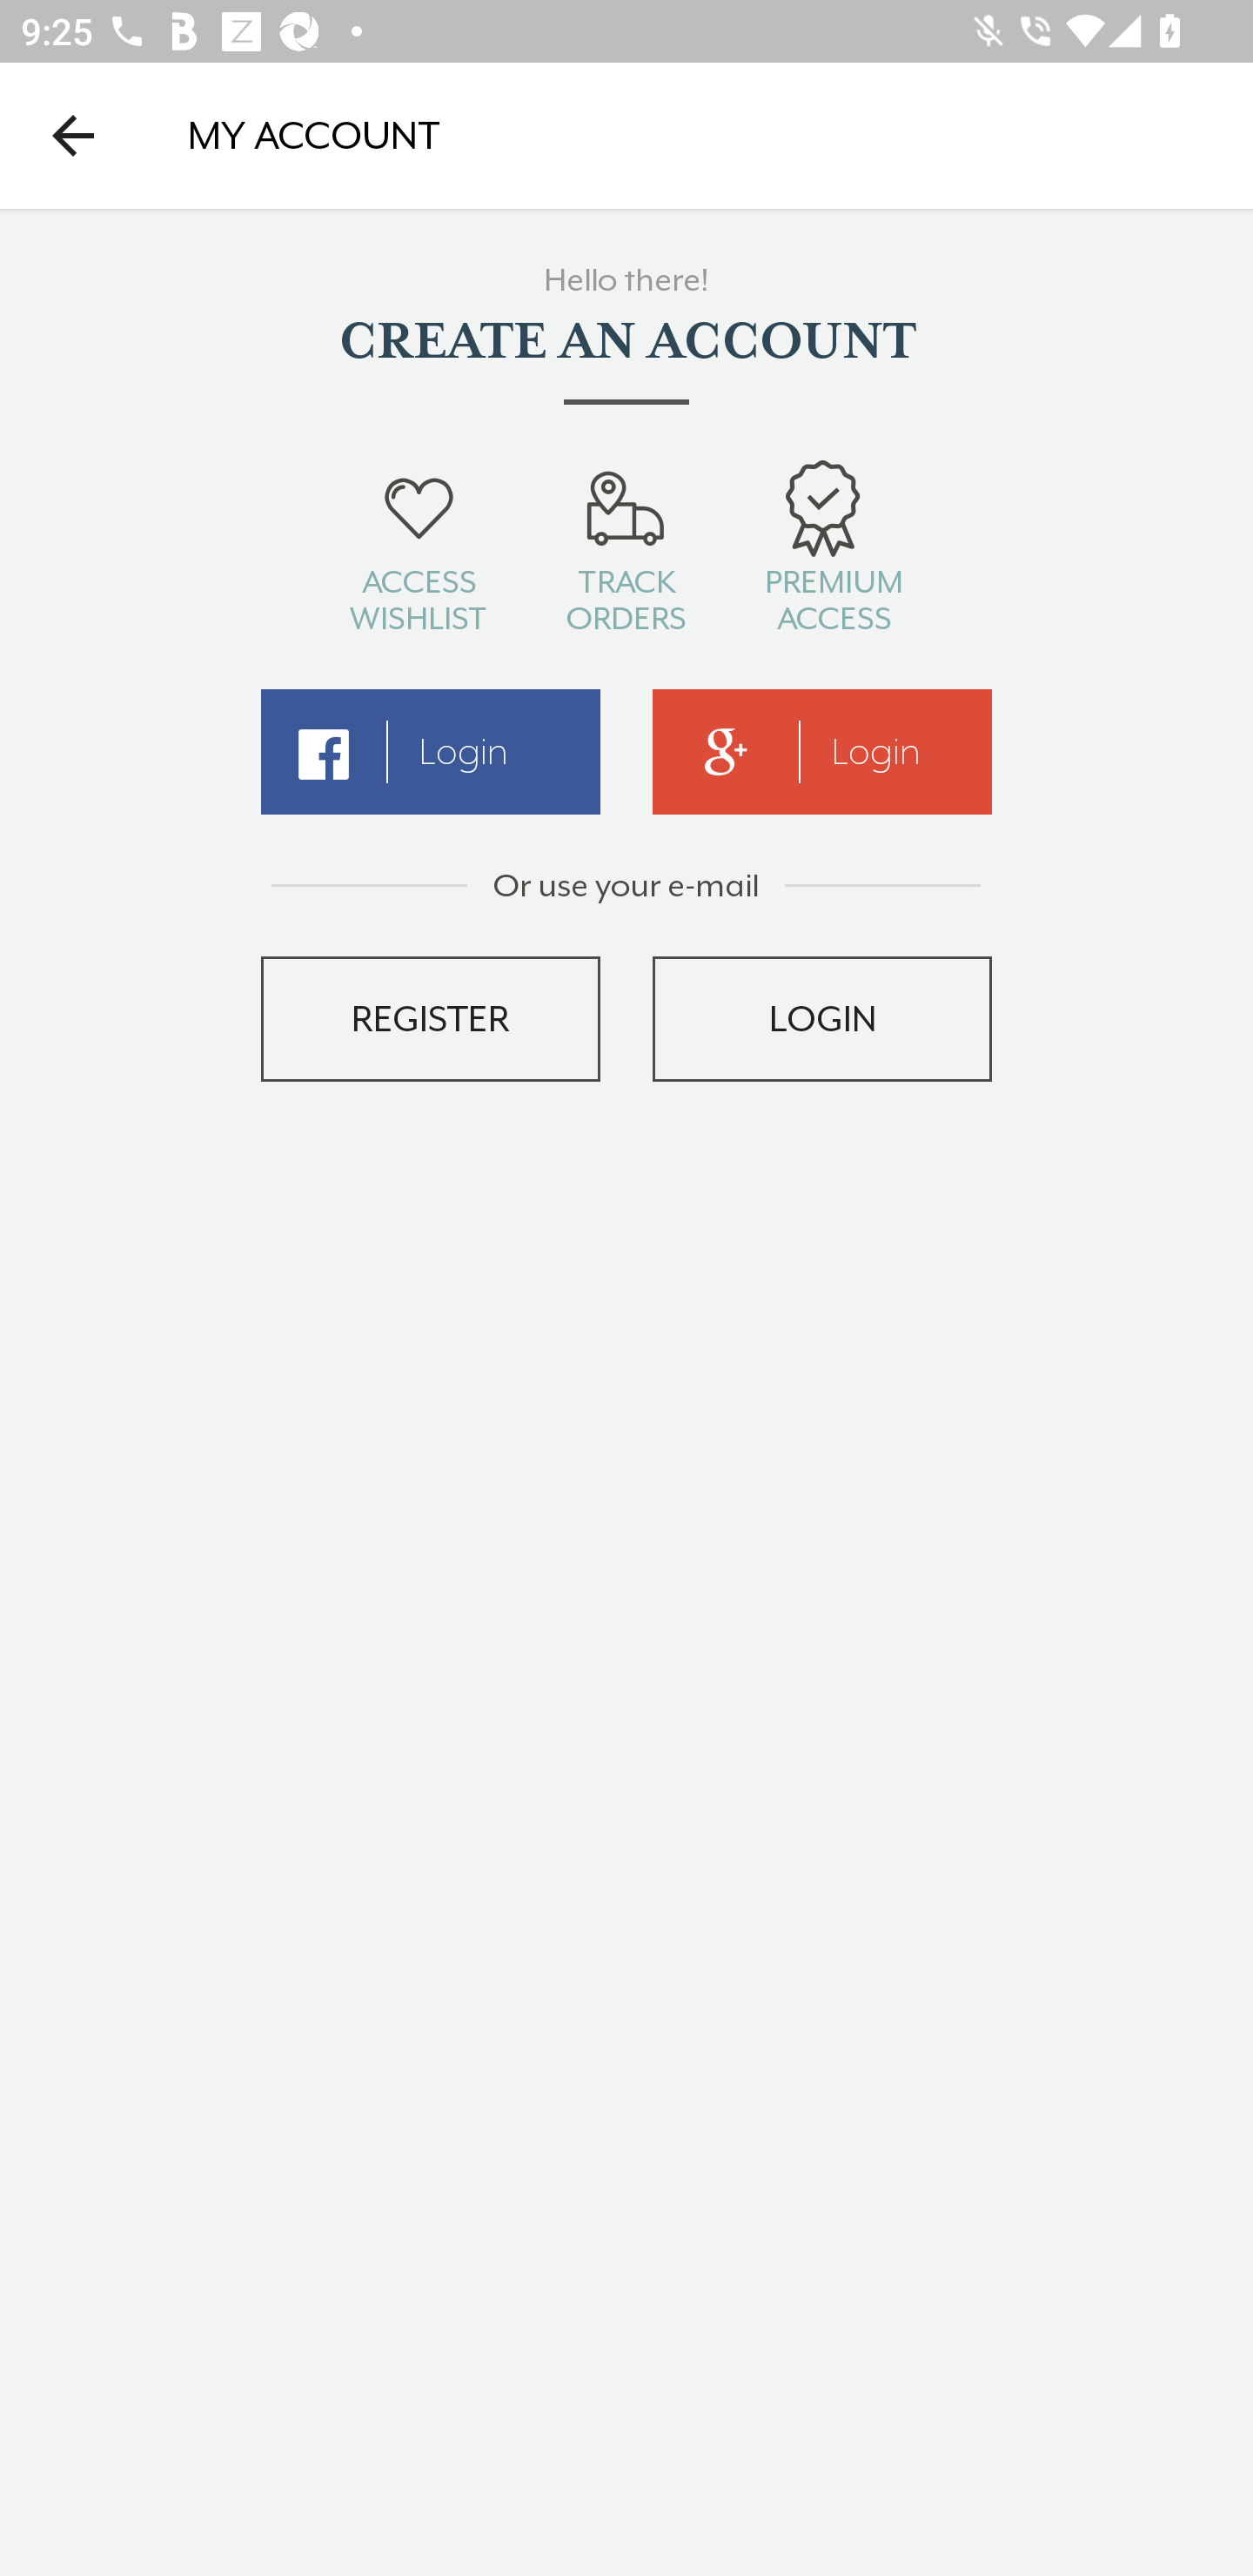  What do you see at coordinates (73, 135) in the screenshot?
I see `Navigate up` at bounding box center [73, 135].